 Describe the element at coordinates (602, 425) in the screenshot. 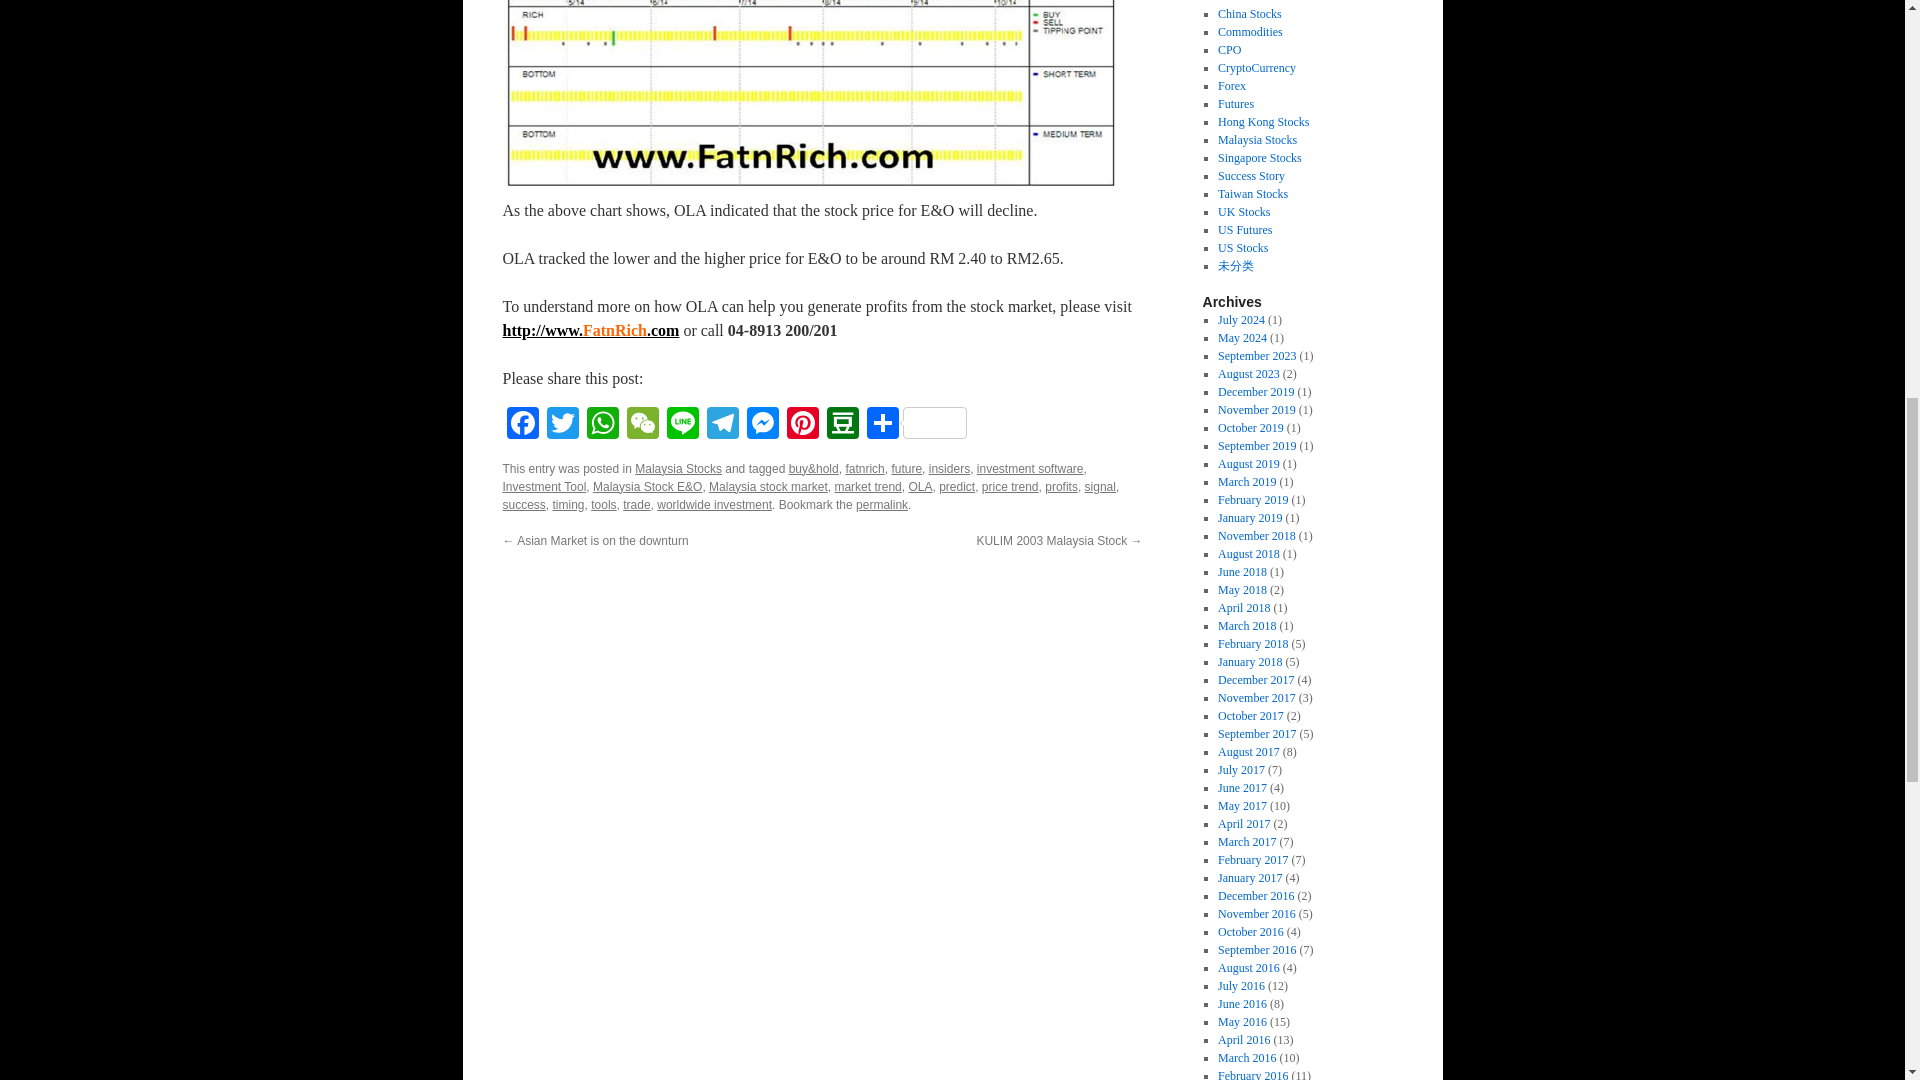

I see `WhatsApp` at that location.